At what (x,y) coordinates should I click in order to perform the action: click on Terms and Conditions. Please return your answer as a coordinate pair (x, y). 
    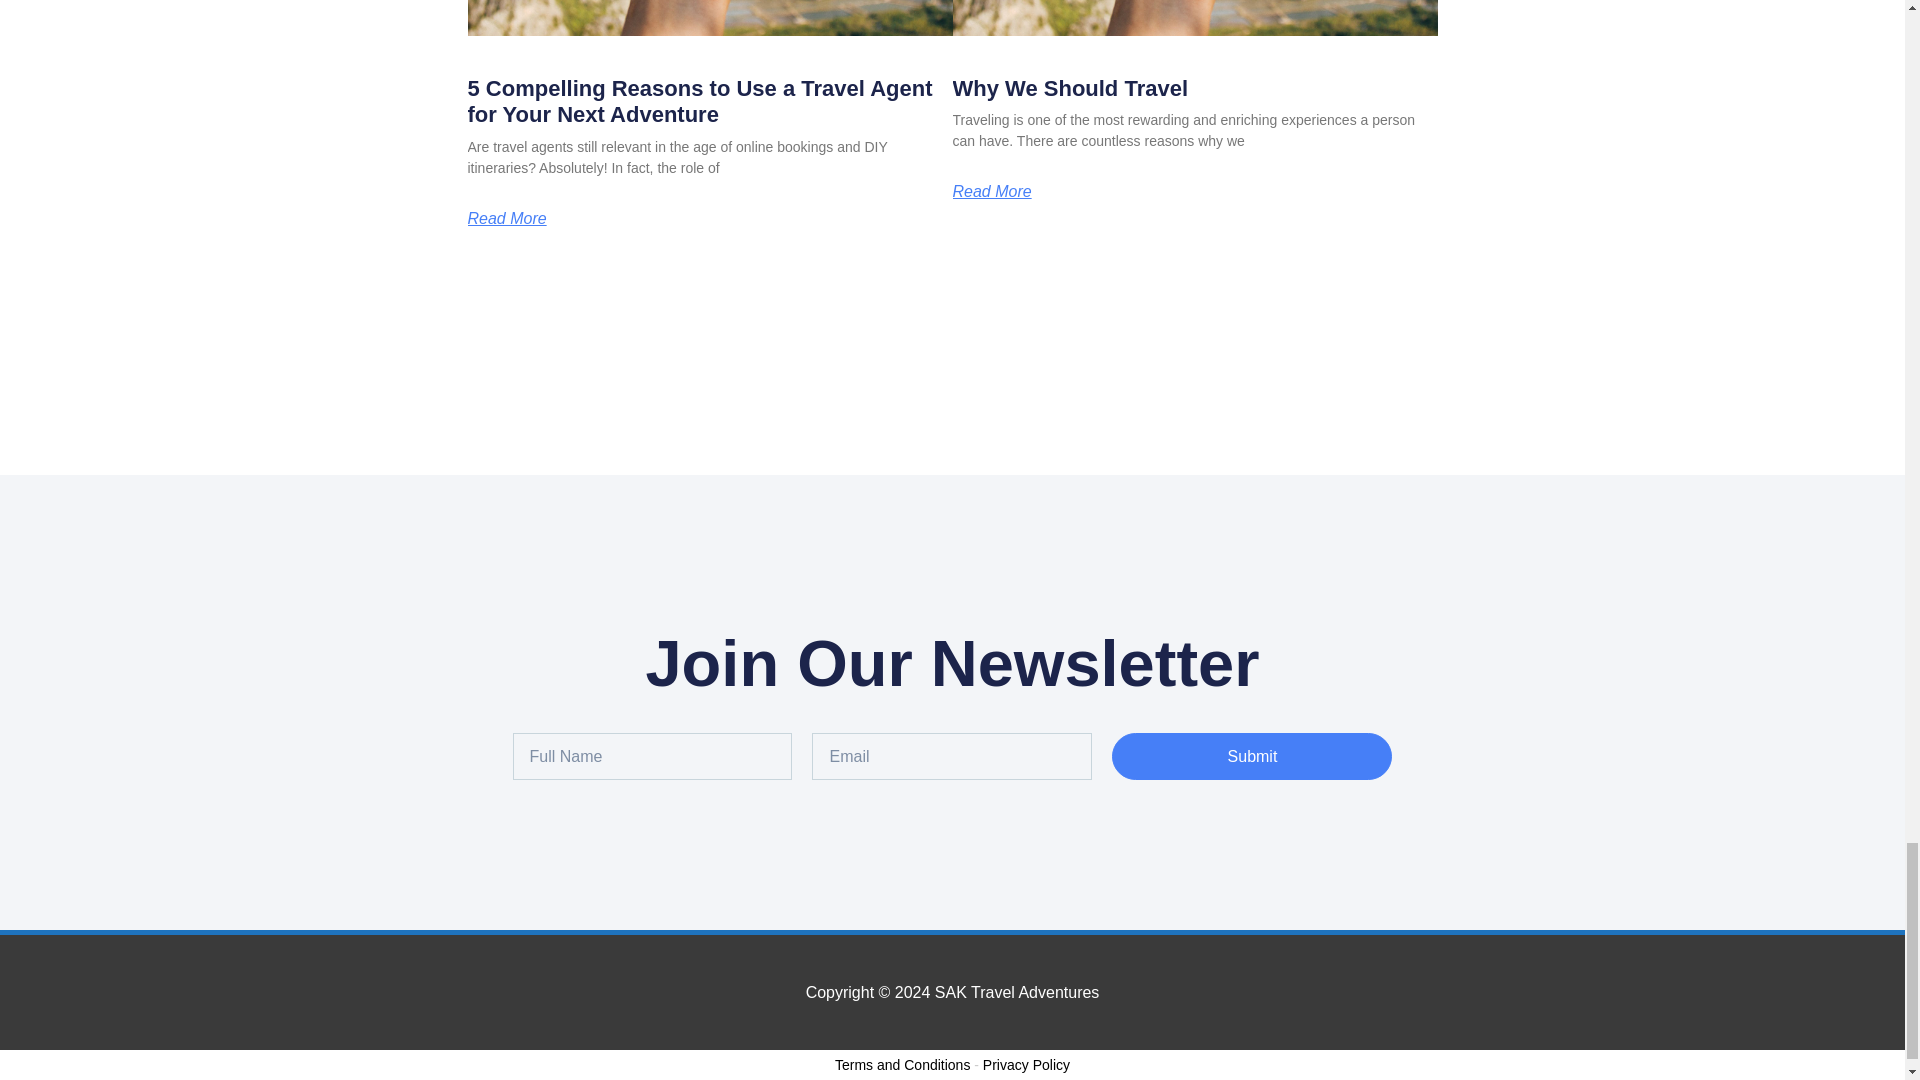
    Looking at the image, I should click on (902, 1065).